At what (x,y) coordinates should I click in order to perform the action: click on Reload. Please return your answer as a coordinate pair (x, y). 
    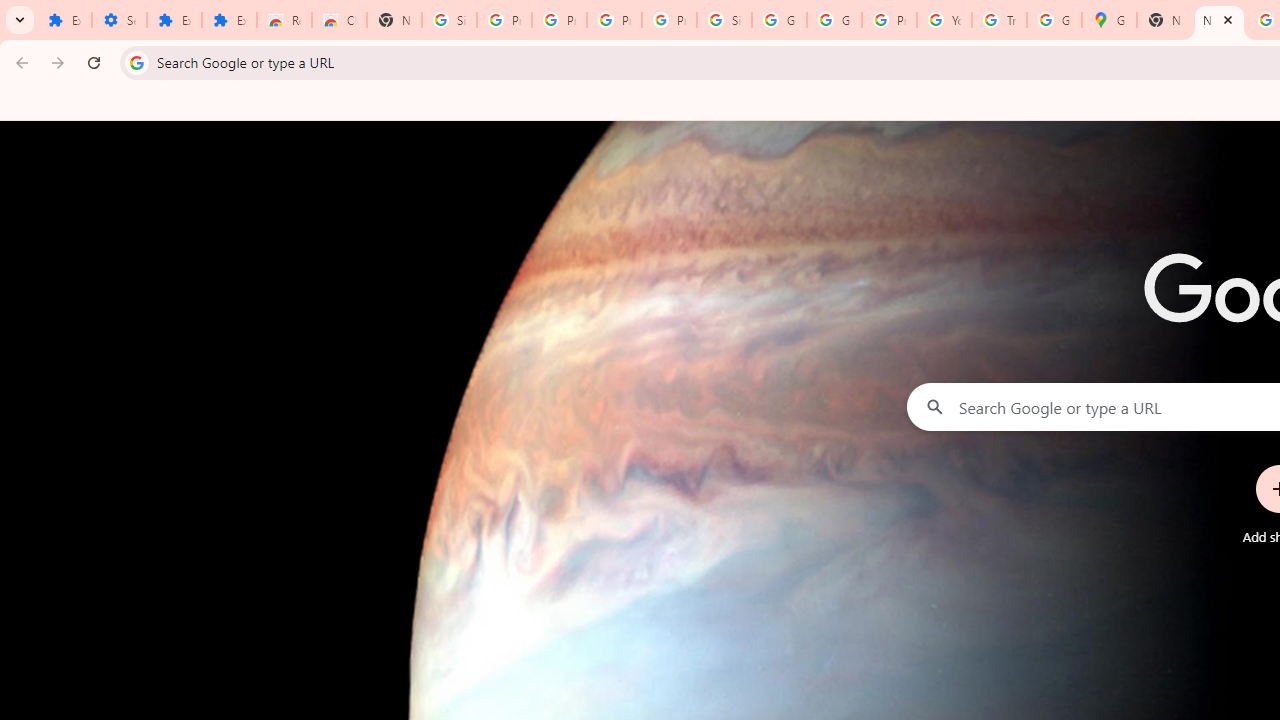
    Looking at the image, I should click on (94, 62).